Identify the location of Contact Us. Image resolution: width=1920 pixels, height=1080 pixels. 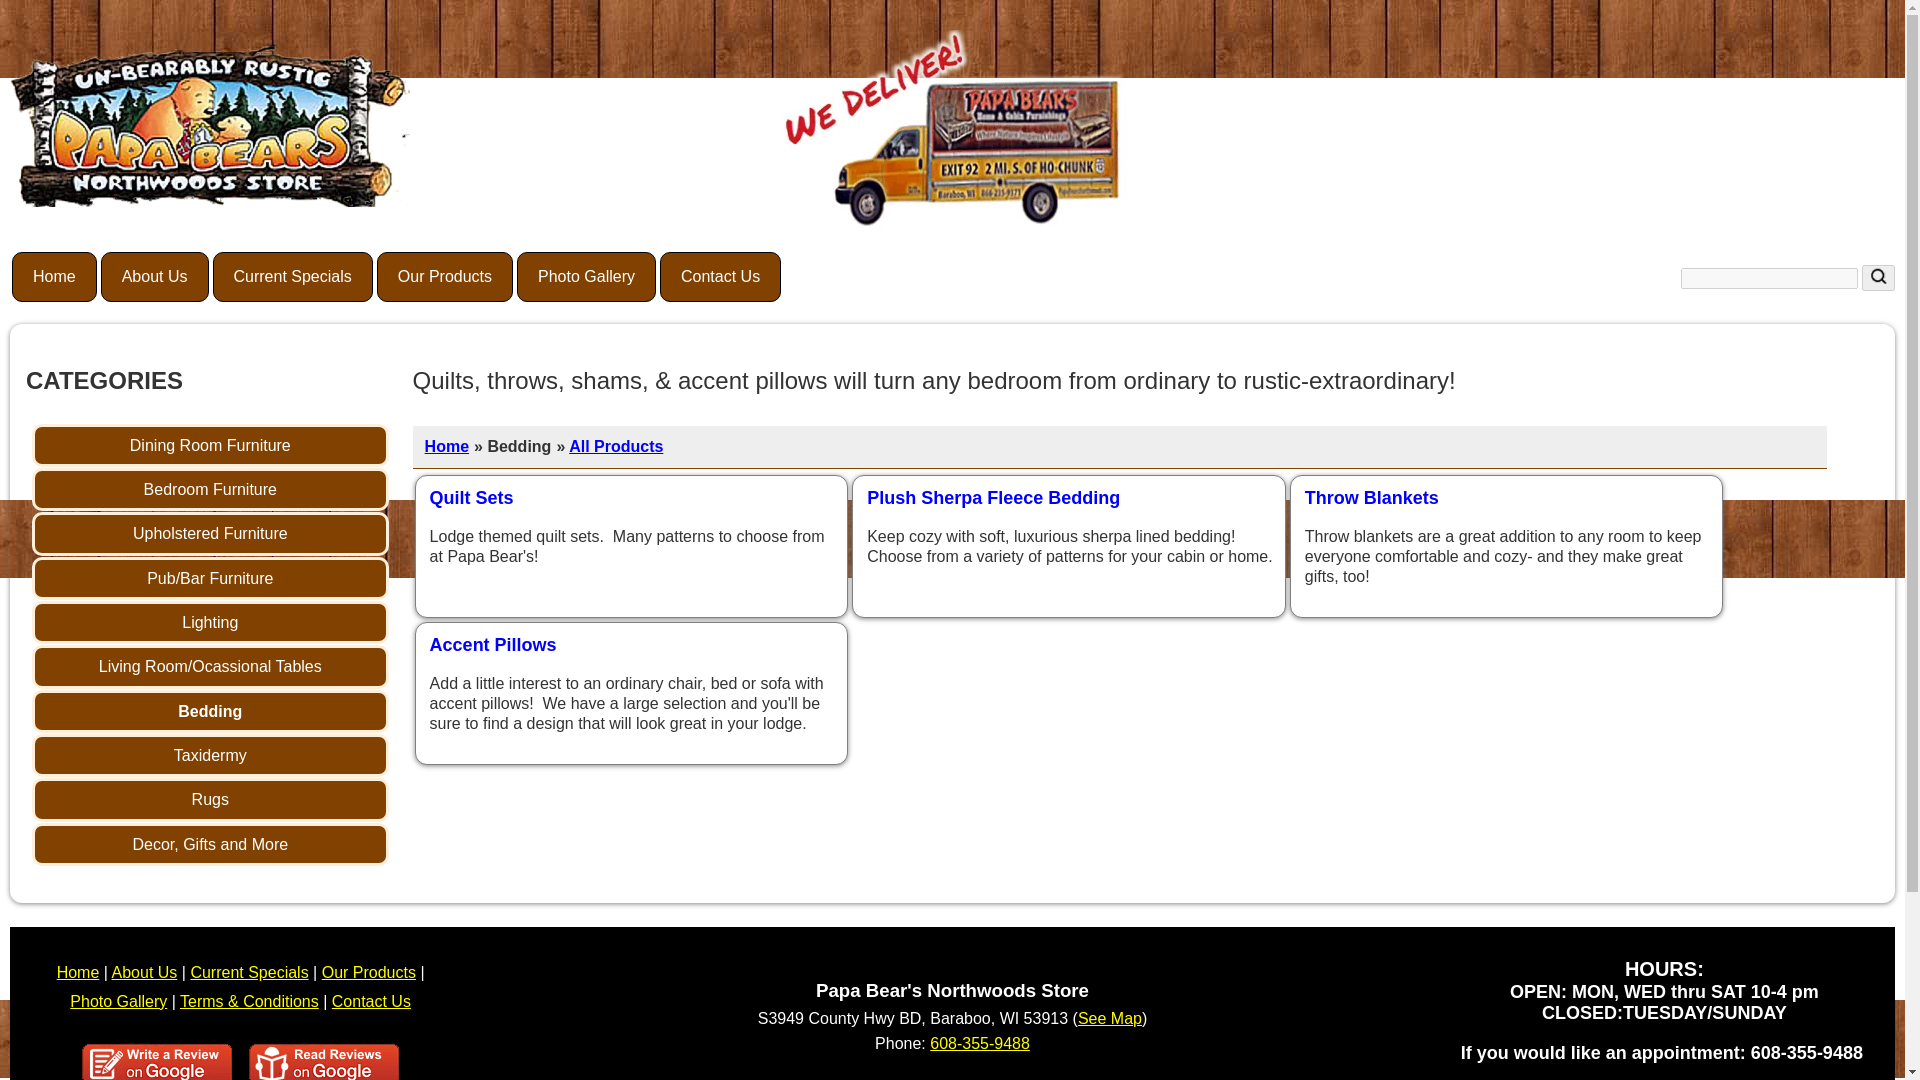
(720, 276).